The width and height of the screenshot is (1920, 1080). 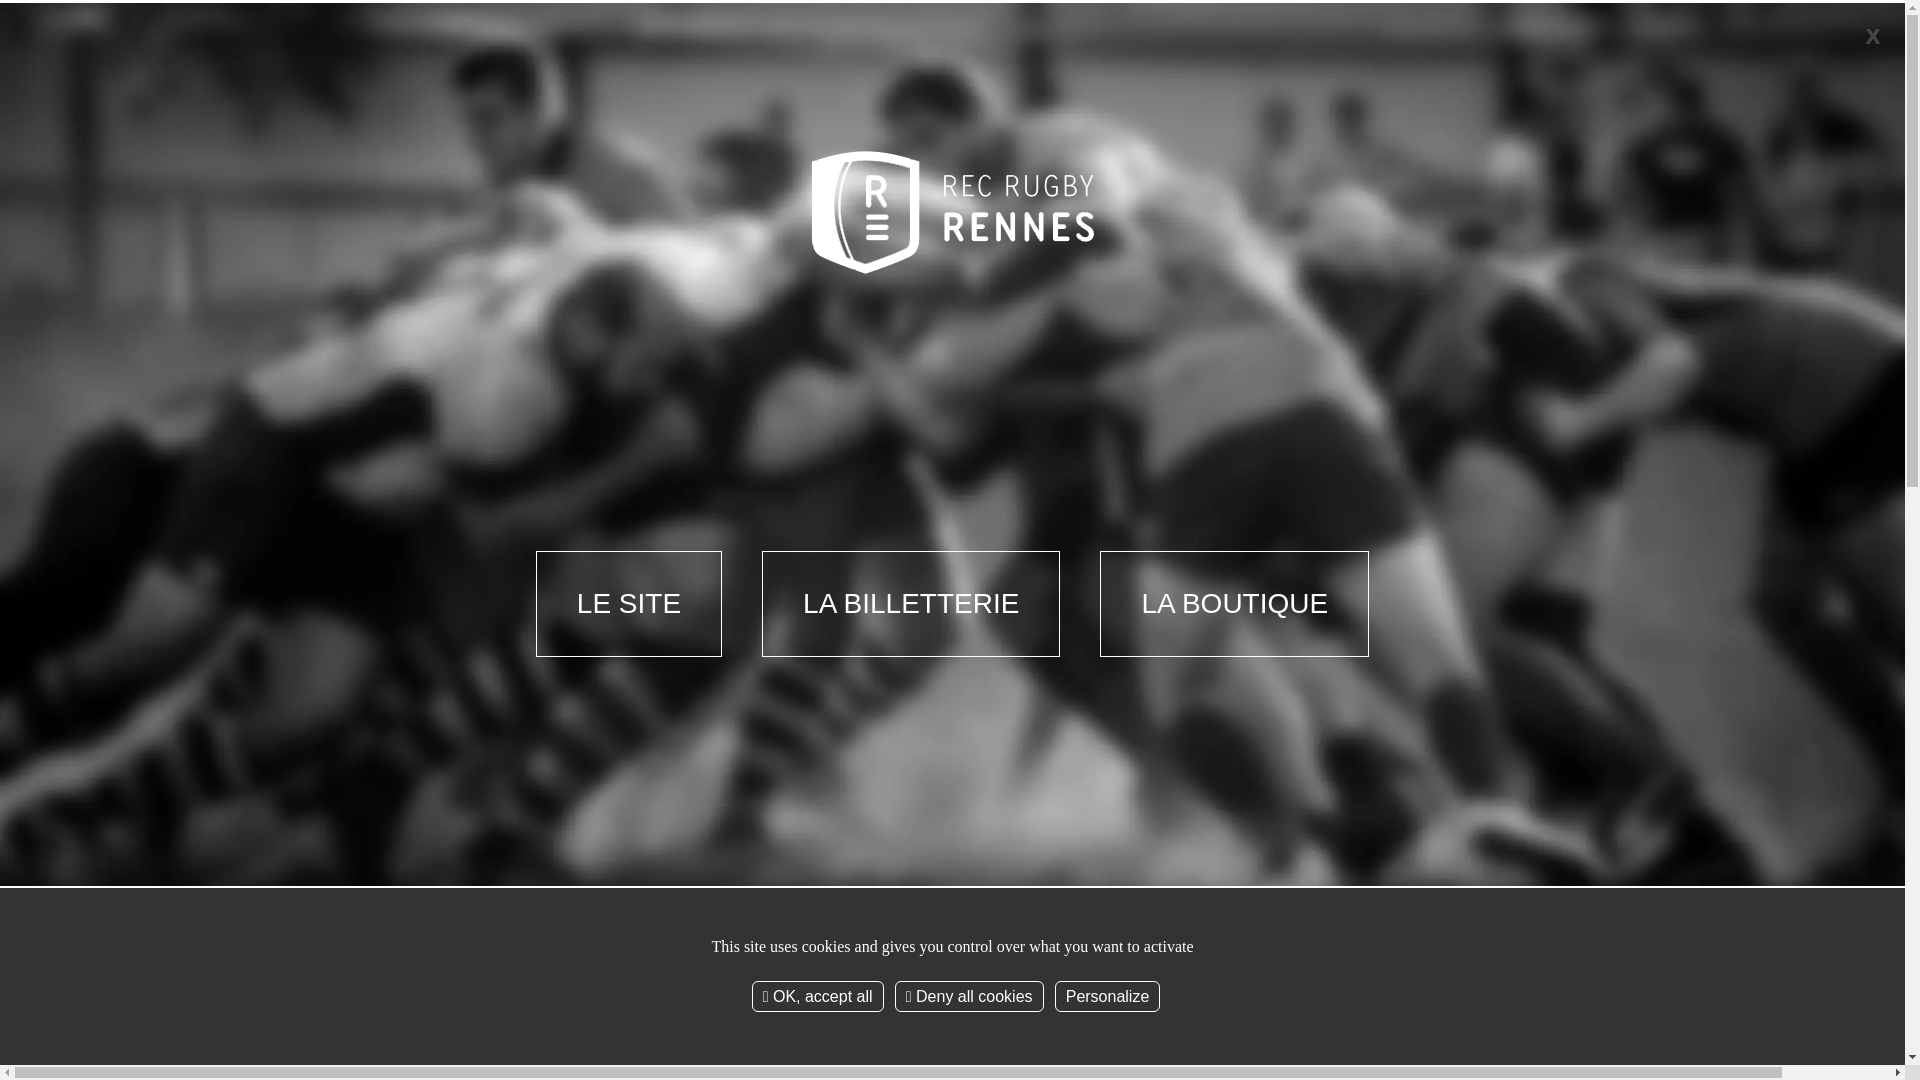 What do you see at coordinates (1108, 996) in the screenshot?
I see `Personalize` at bounding box center [1108, 996].